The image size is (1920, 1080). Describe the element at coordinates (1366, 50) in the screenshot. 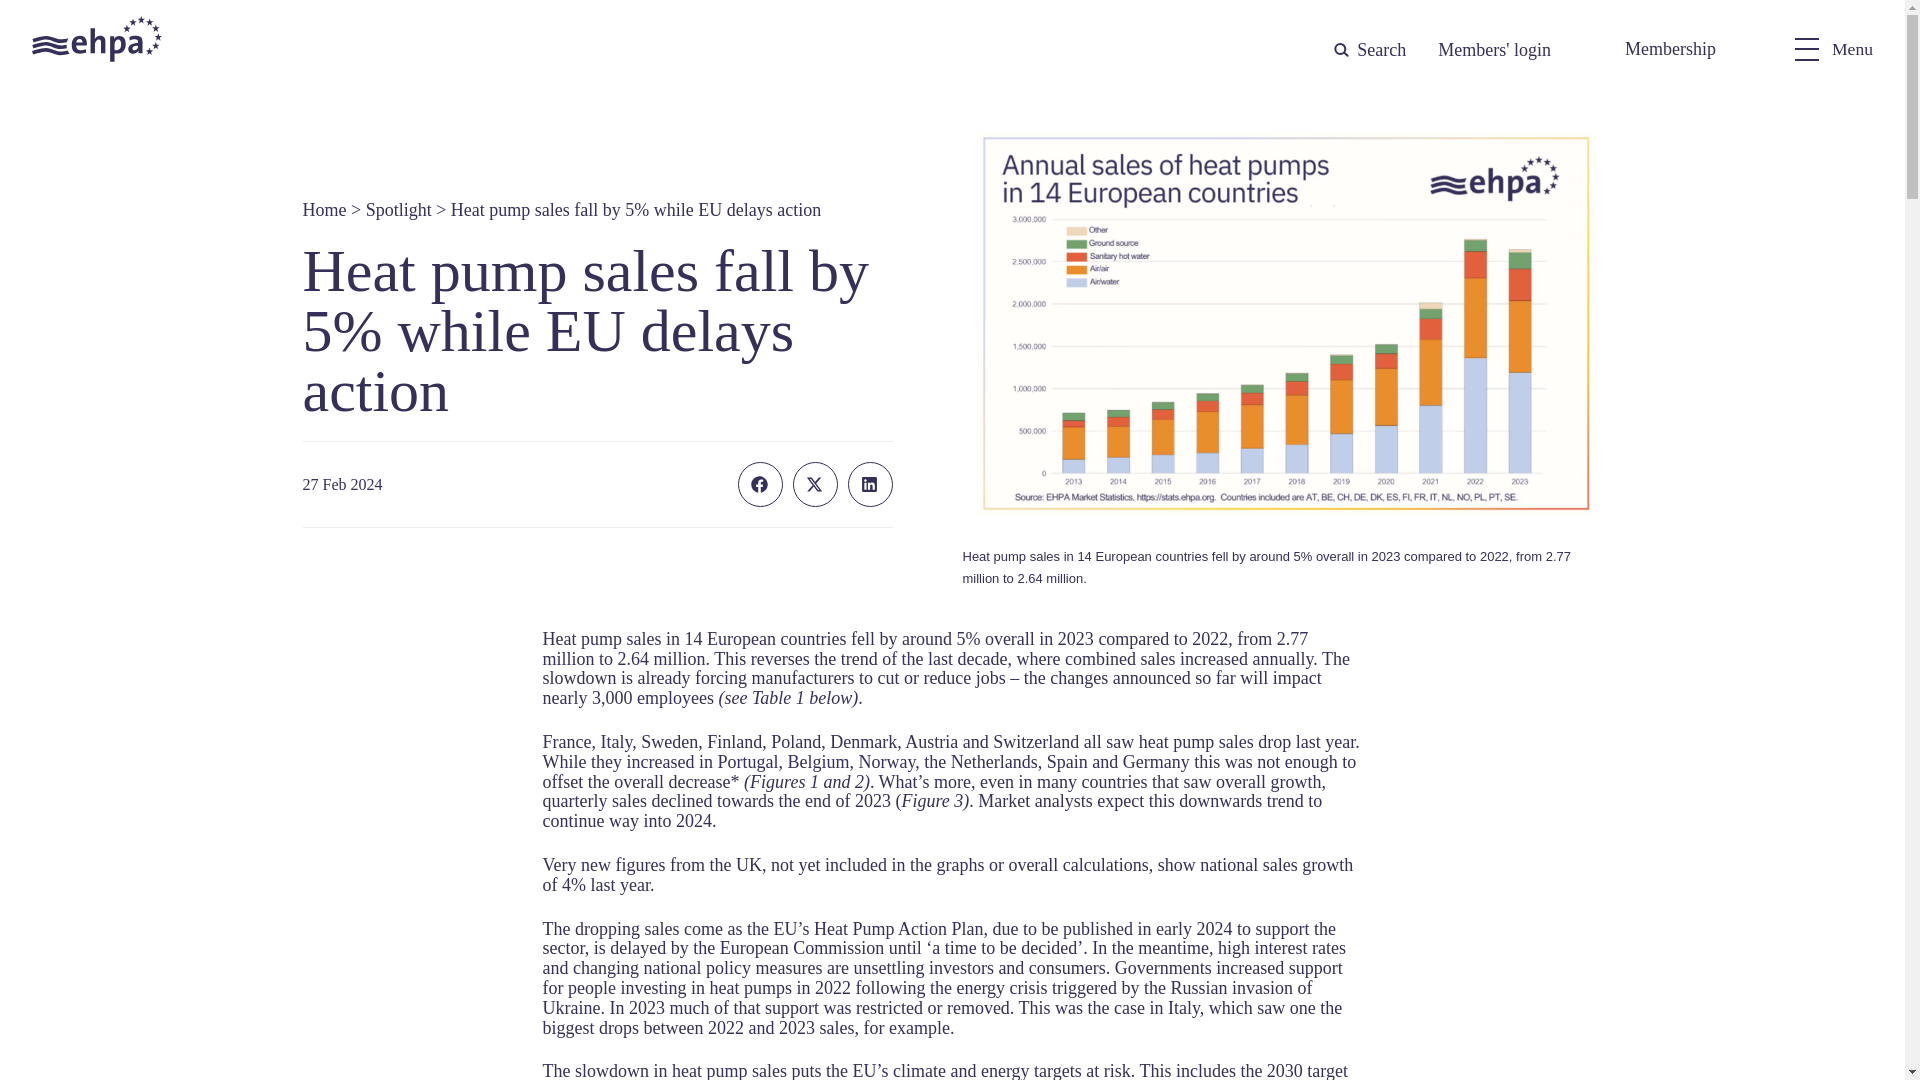

I see `Search` at that location.